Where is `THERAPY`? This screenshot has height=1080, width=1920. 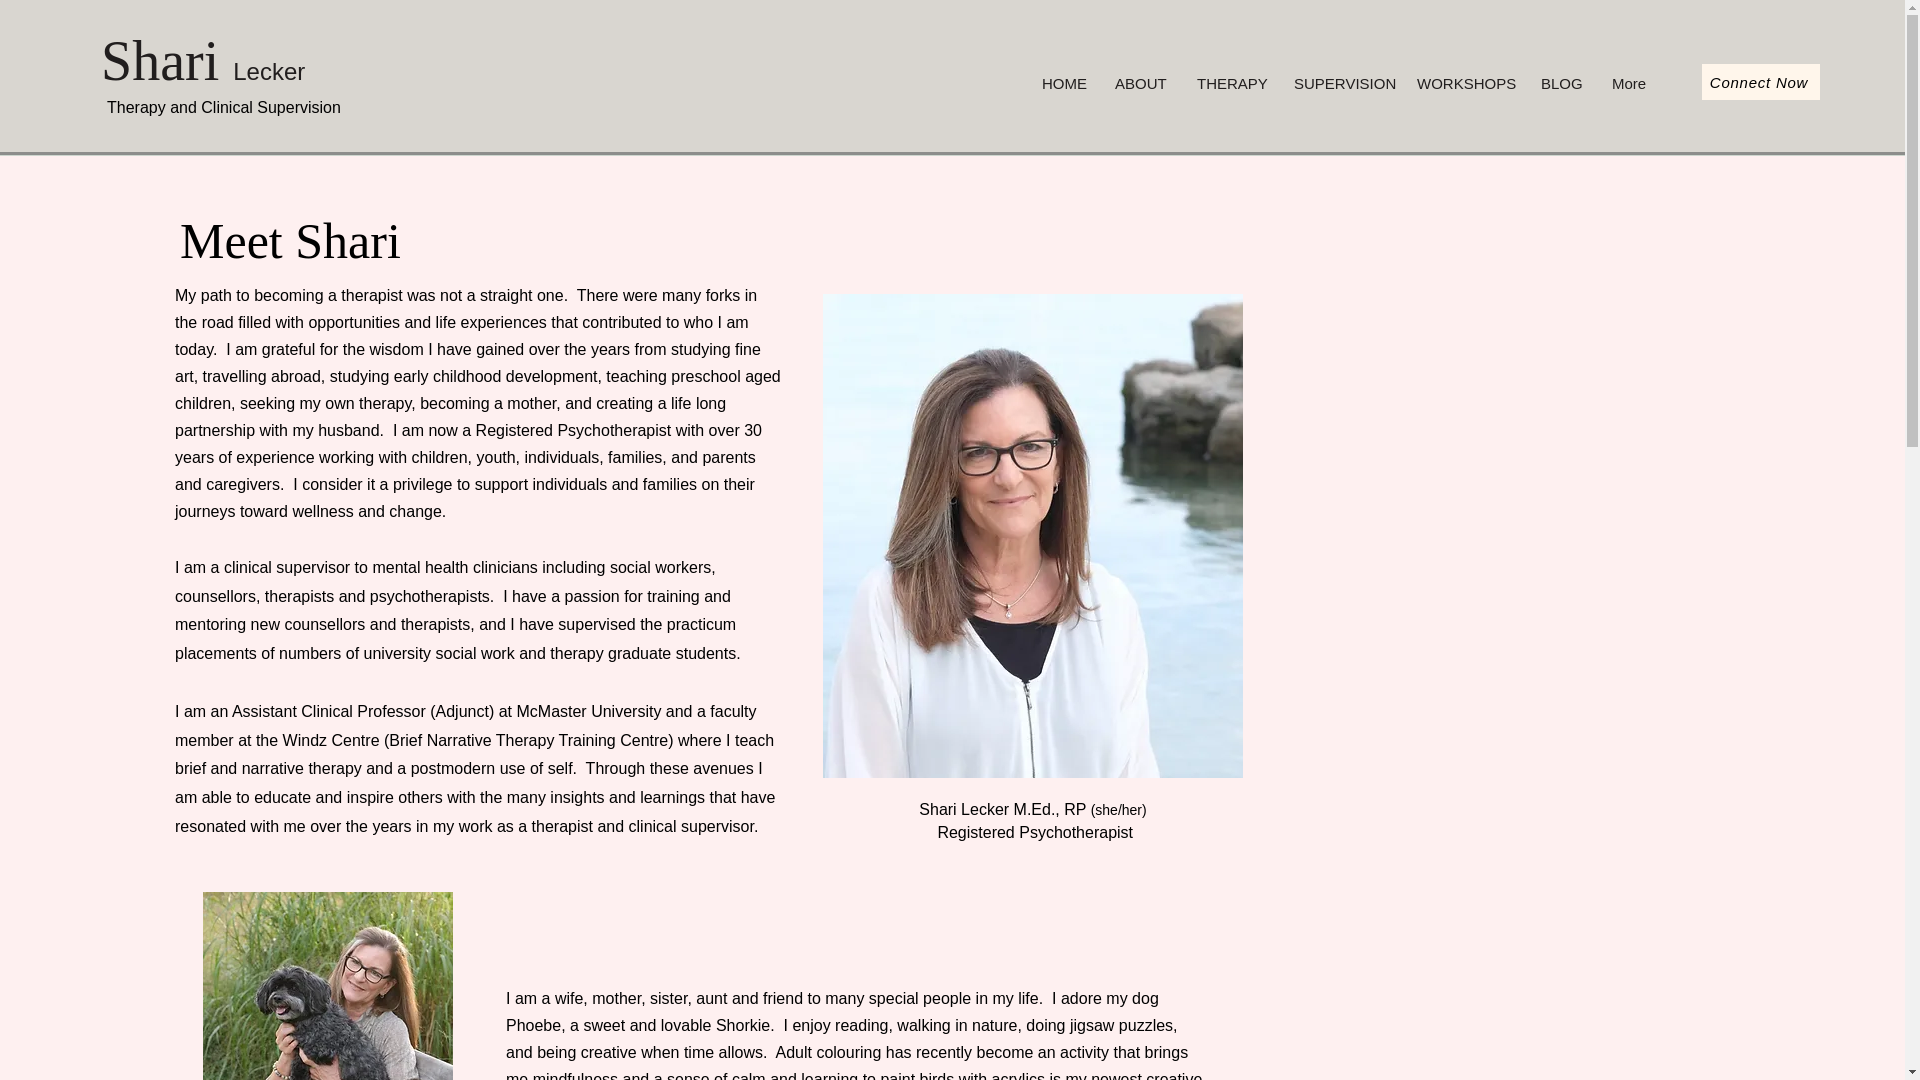 THERAPY is located at coordinates (1230, 83).